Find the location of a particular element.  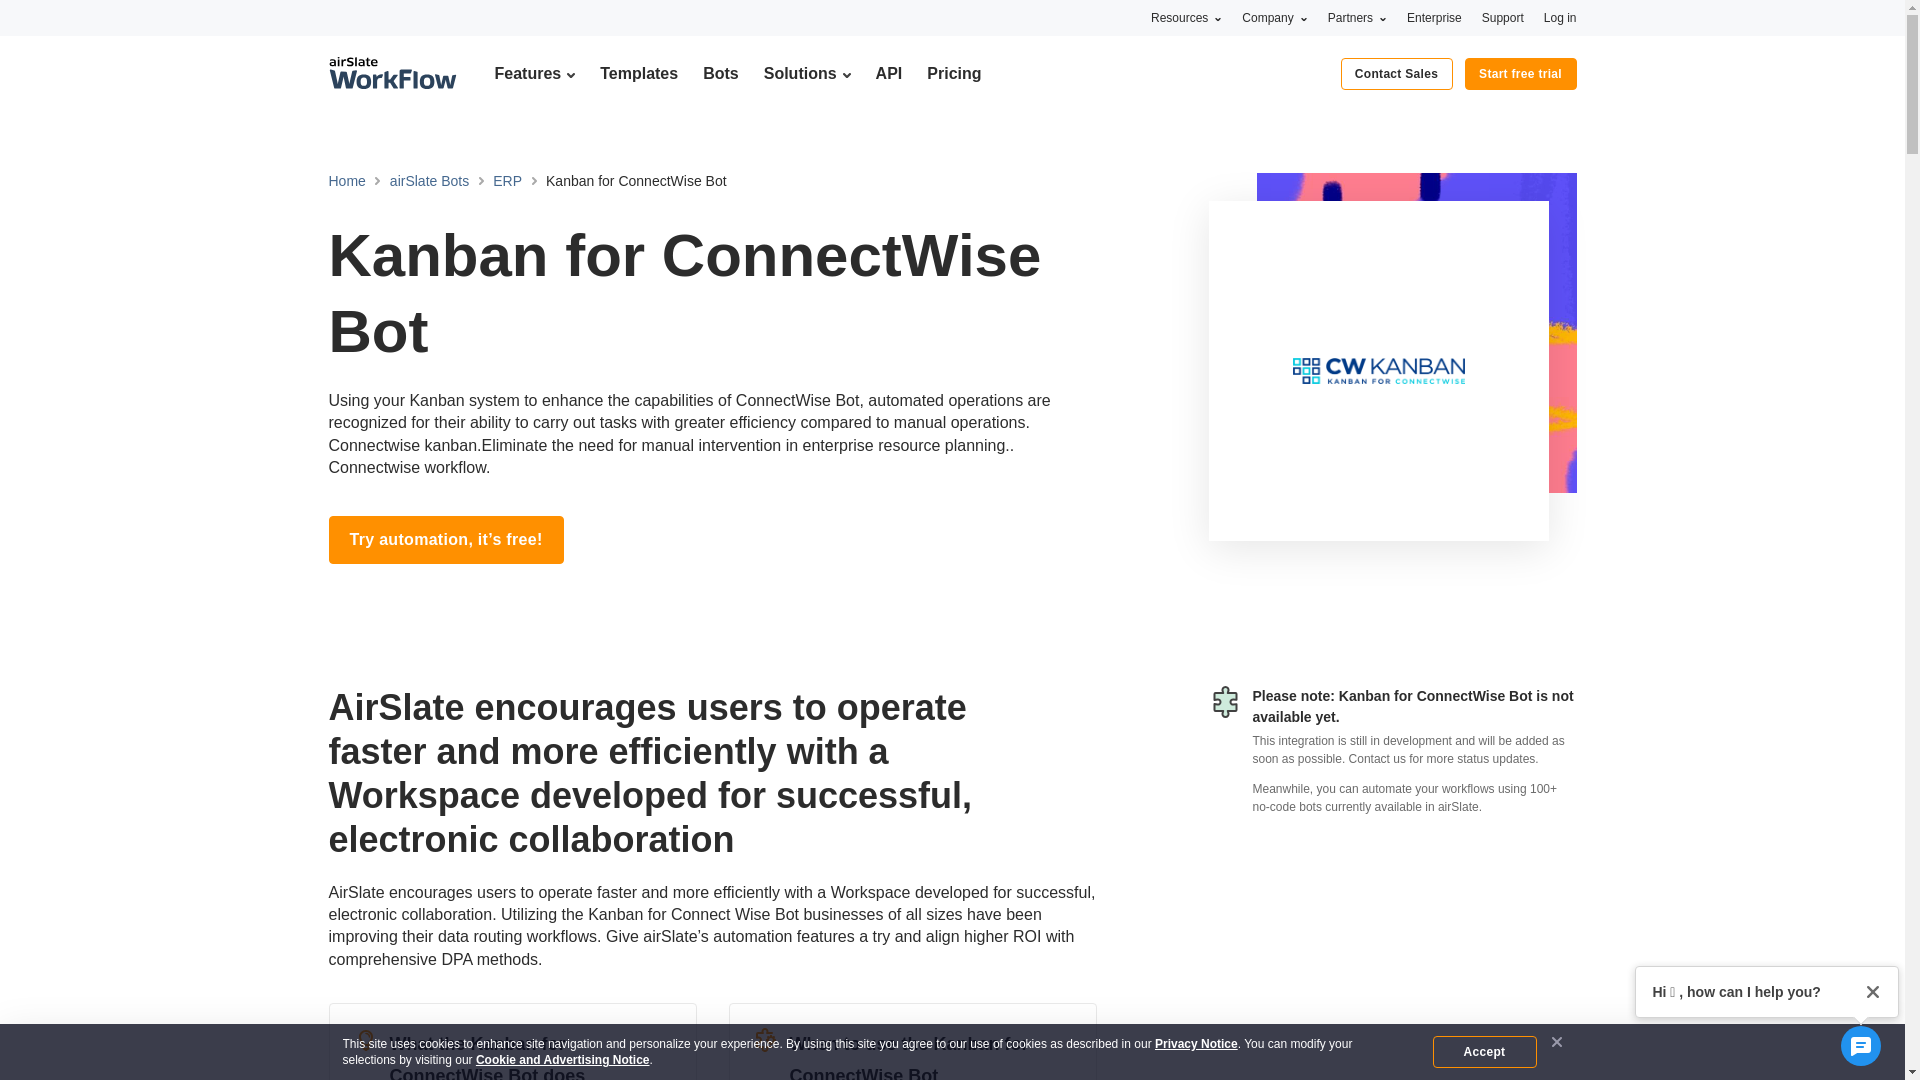

Resources is located at coordinates (1186, 17).